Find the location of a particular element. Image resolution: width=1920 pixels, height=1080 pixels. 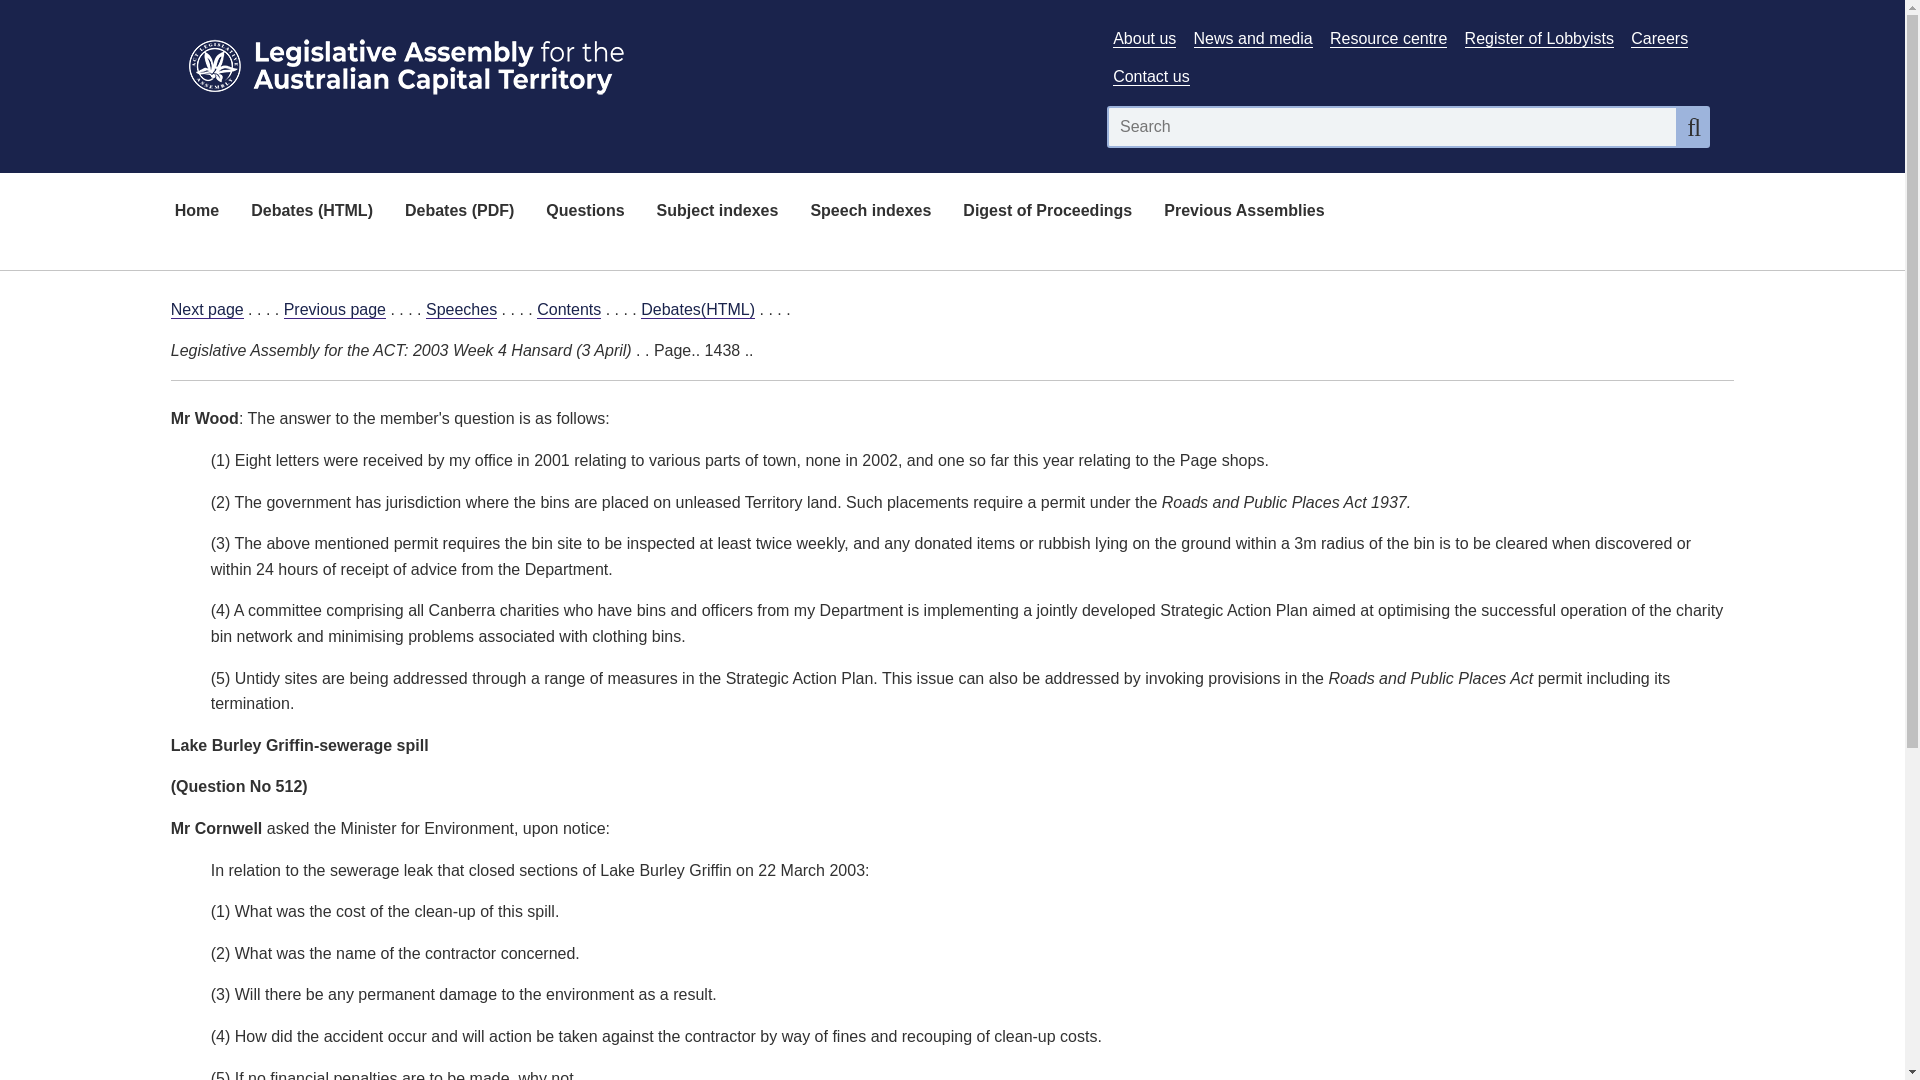

Register of Lobbyists is located at coordinates (1539, 38).